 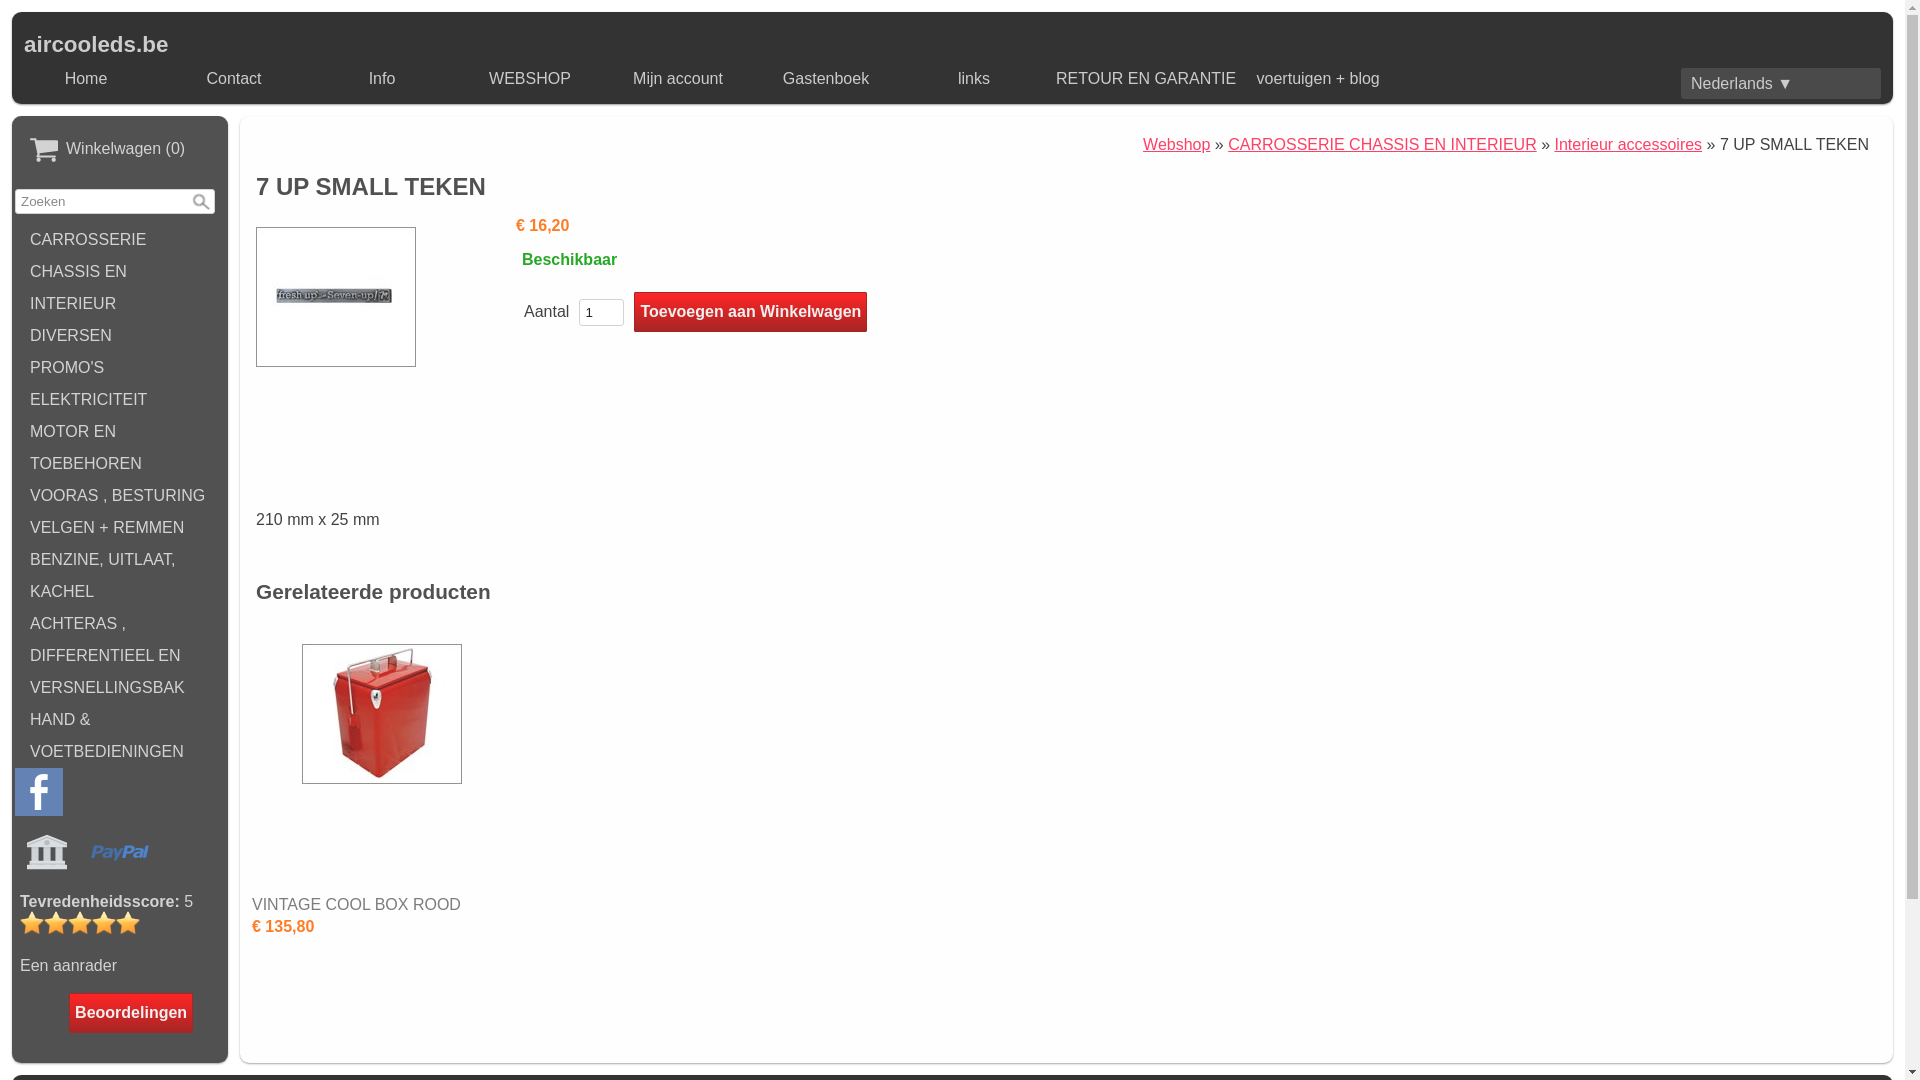 What do you see at coordinates (826, 79) in the screenshot?
I see `Gastenboek` at bounding box center [826, 79].